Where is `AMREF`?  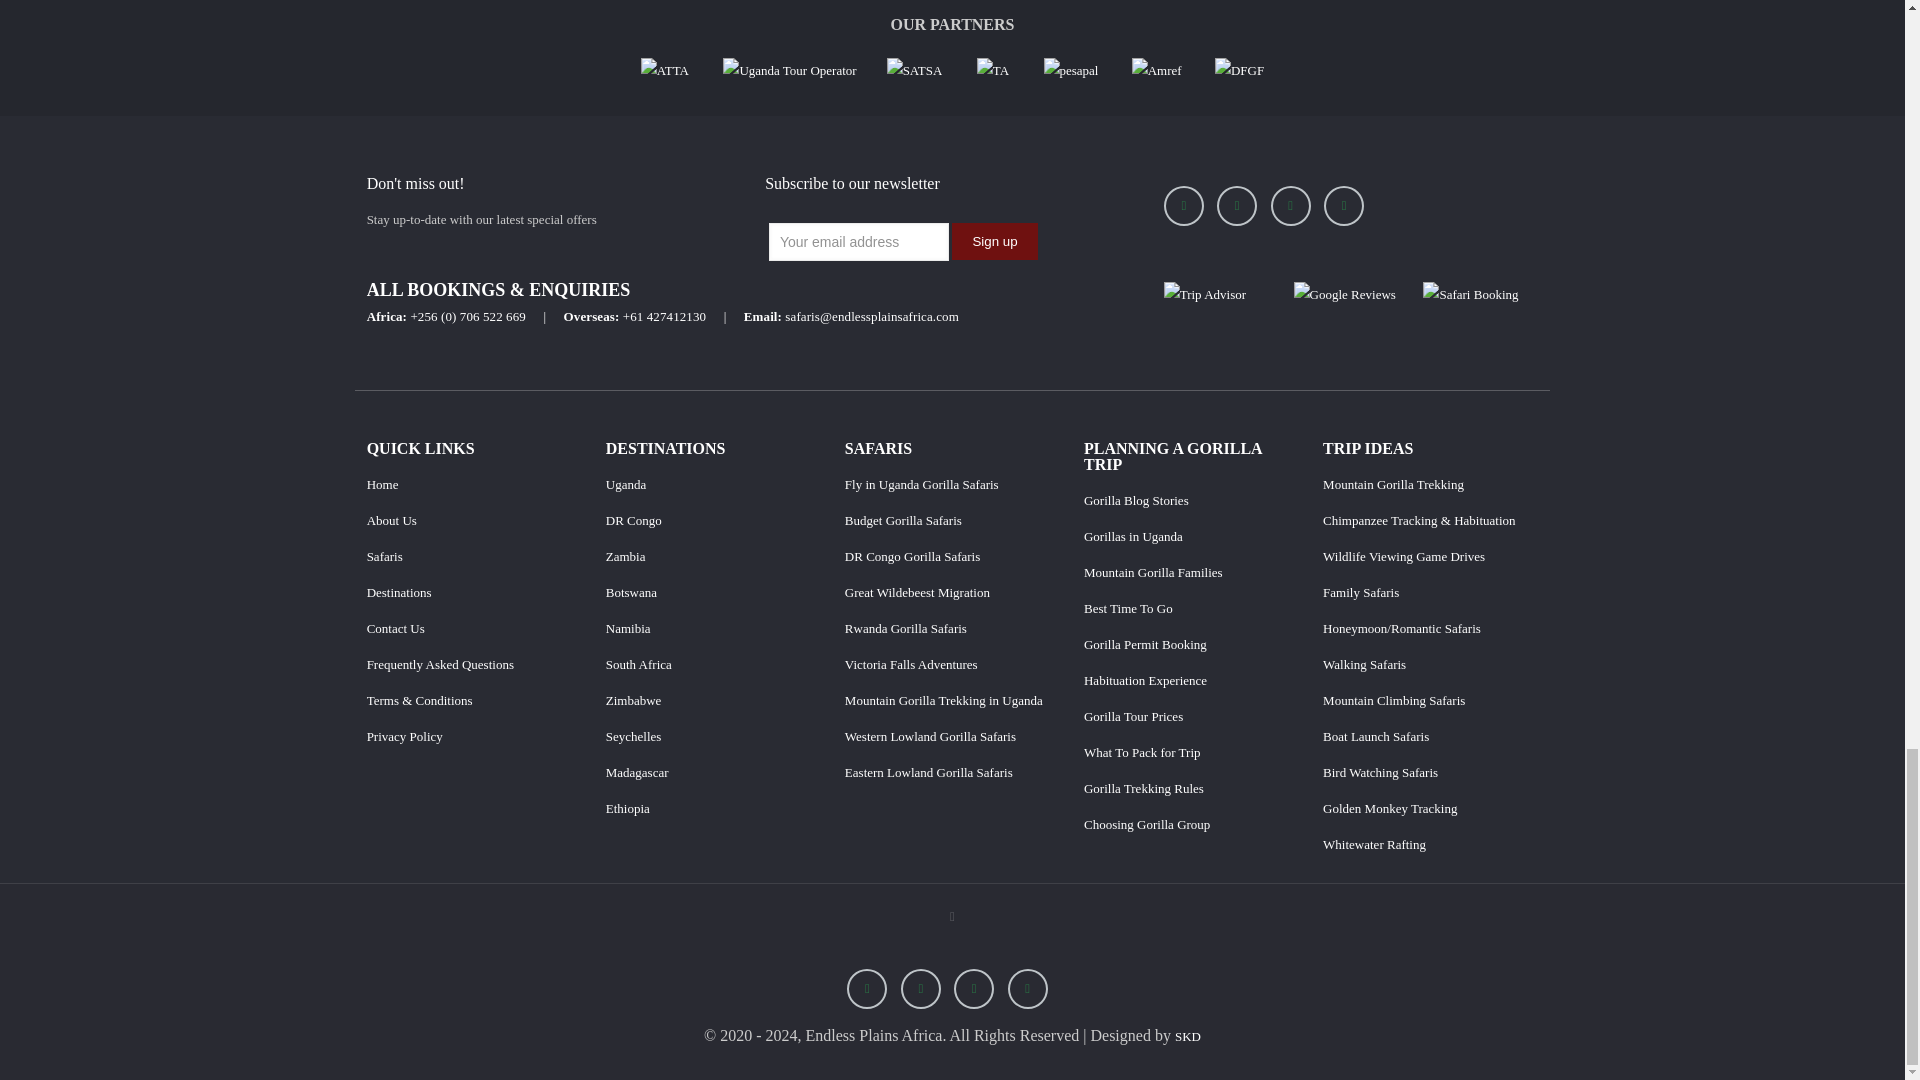 AMREF is located at coordinates (1158, 70).